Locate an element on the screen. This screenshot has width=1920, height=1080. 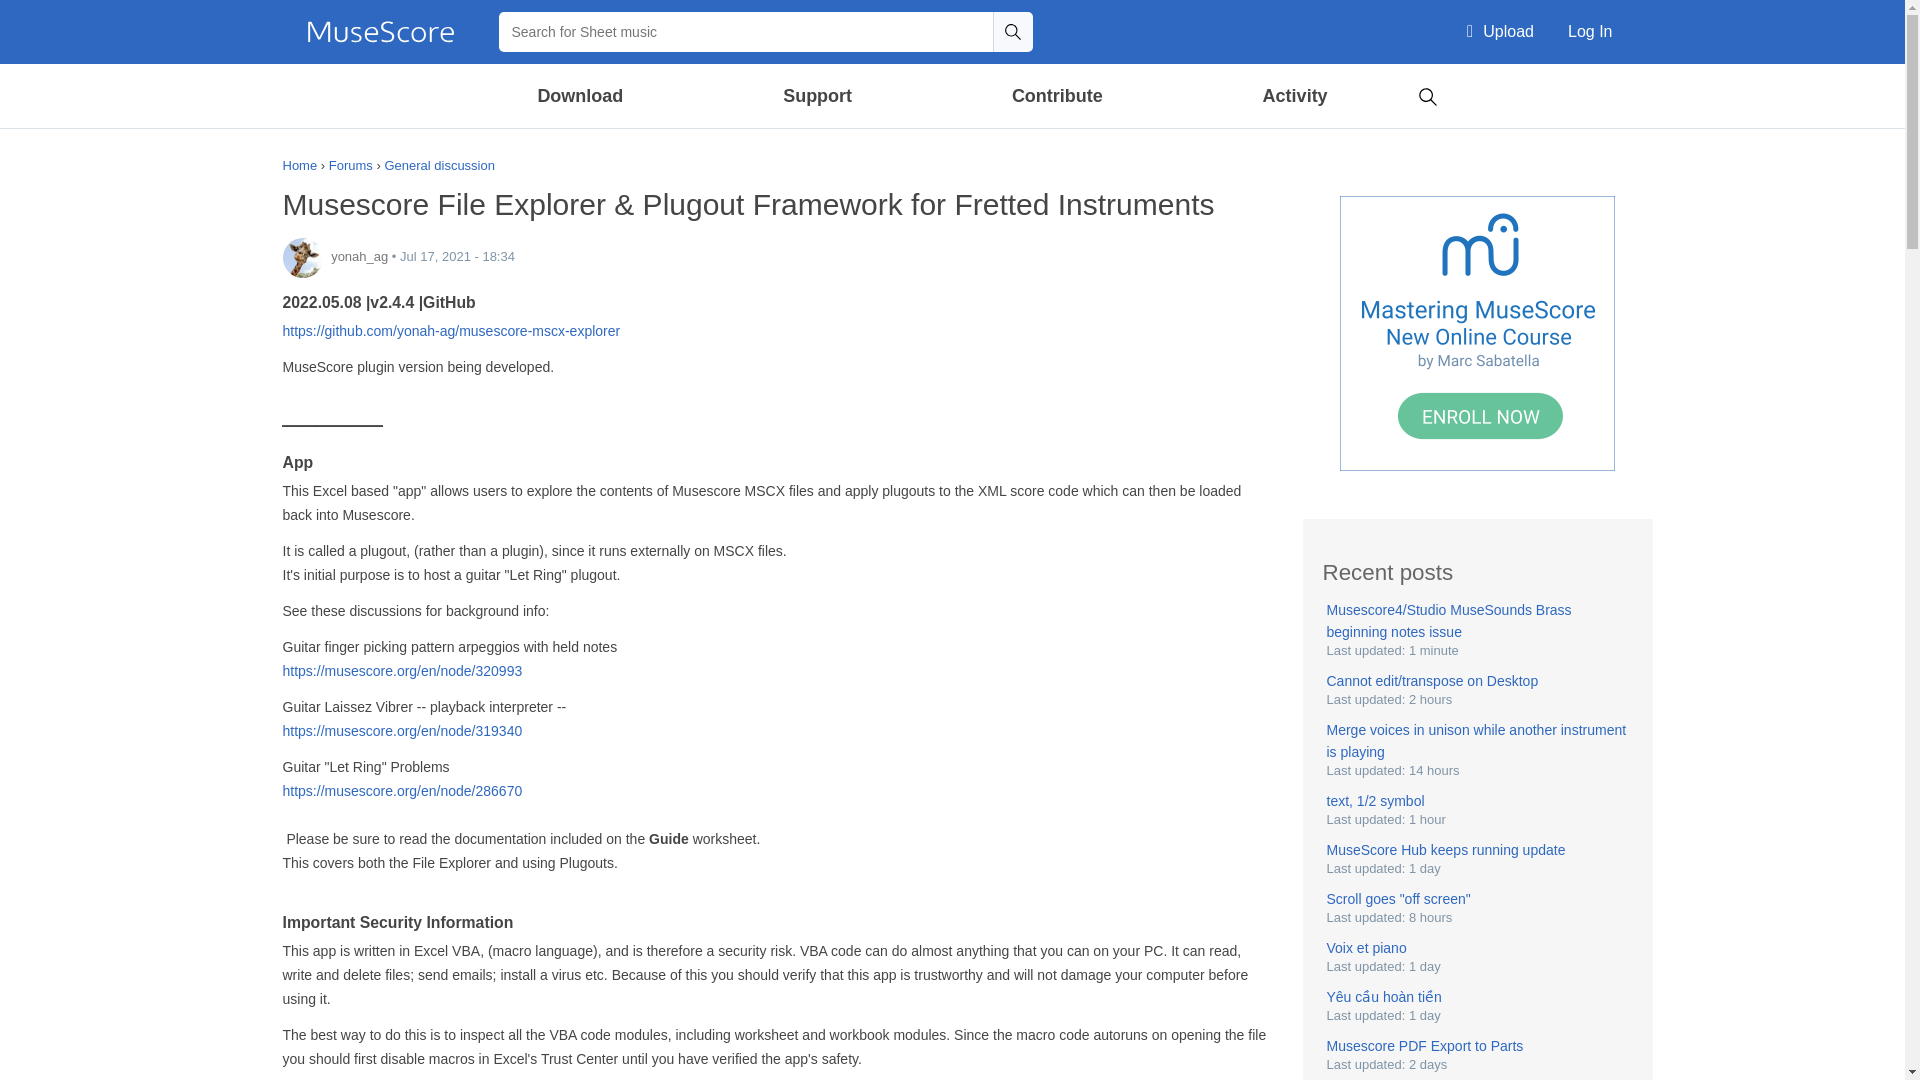
Upload is located at coordinates (1500, 32).